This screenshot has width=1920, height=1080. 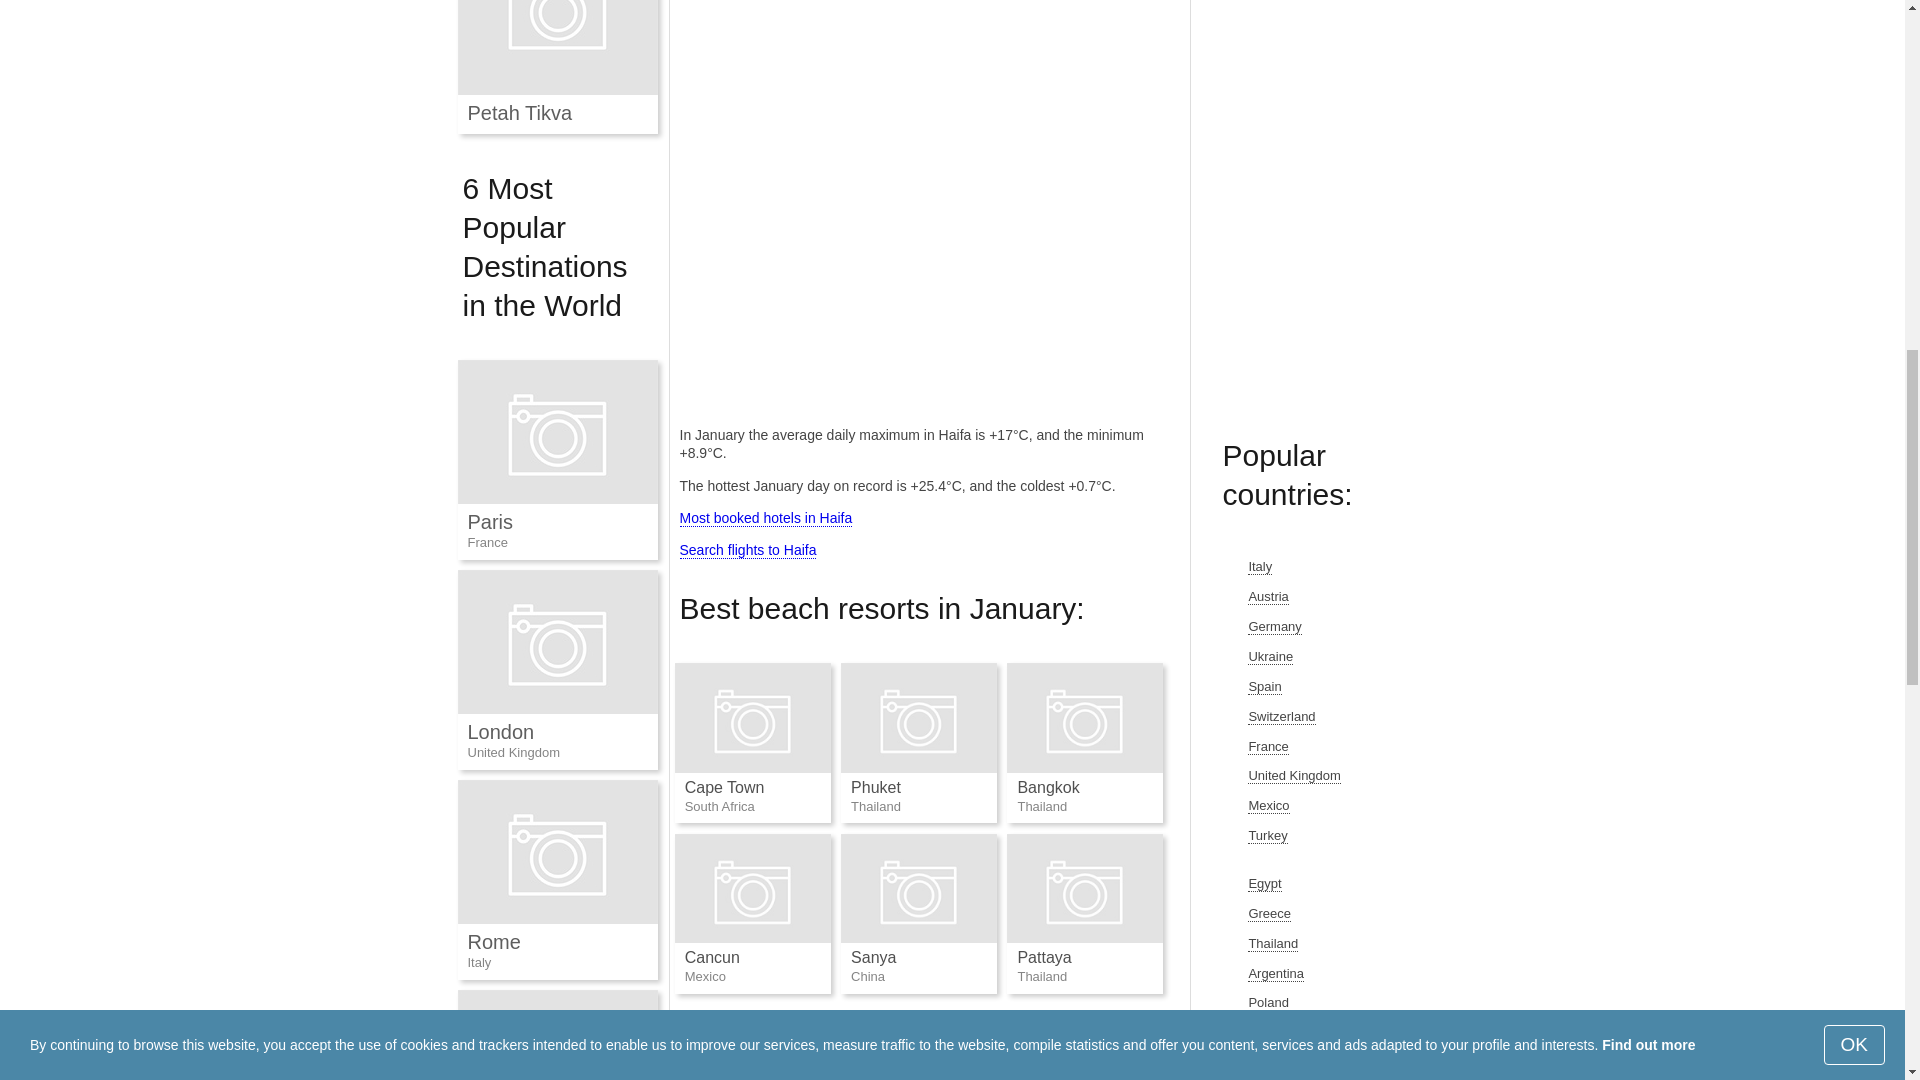 I want to click on Spain, so click(x=1264, y=687).